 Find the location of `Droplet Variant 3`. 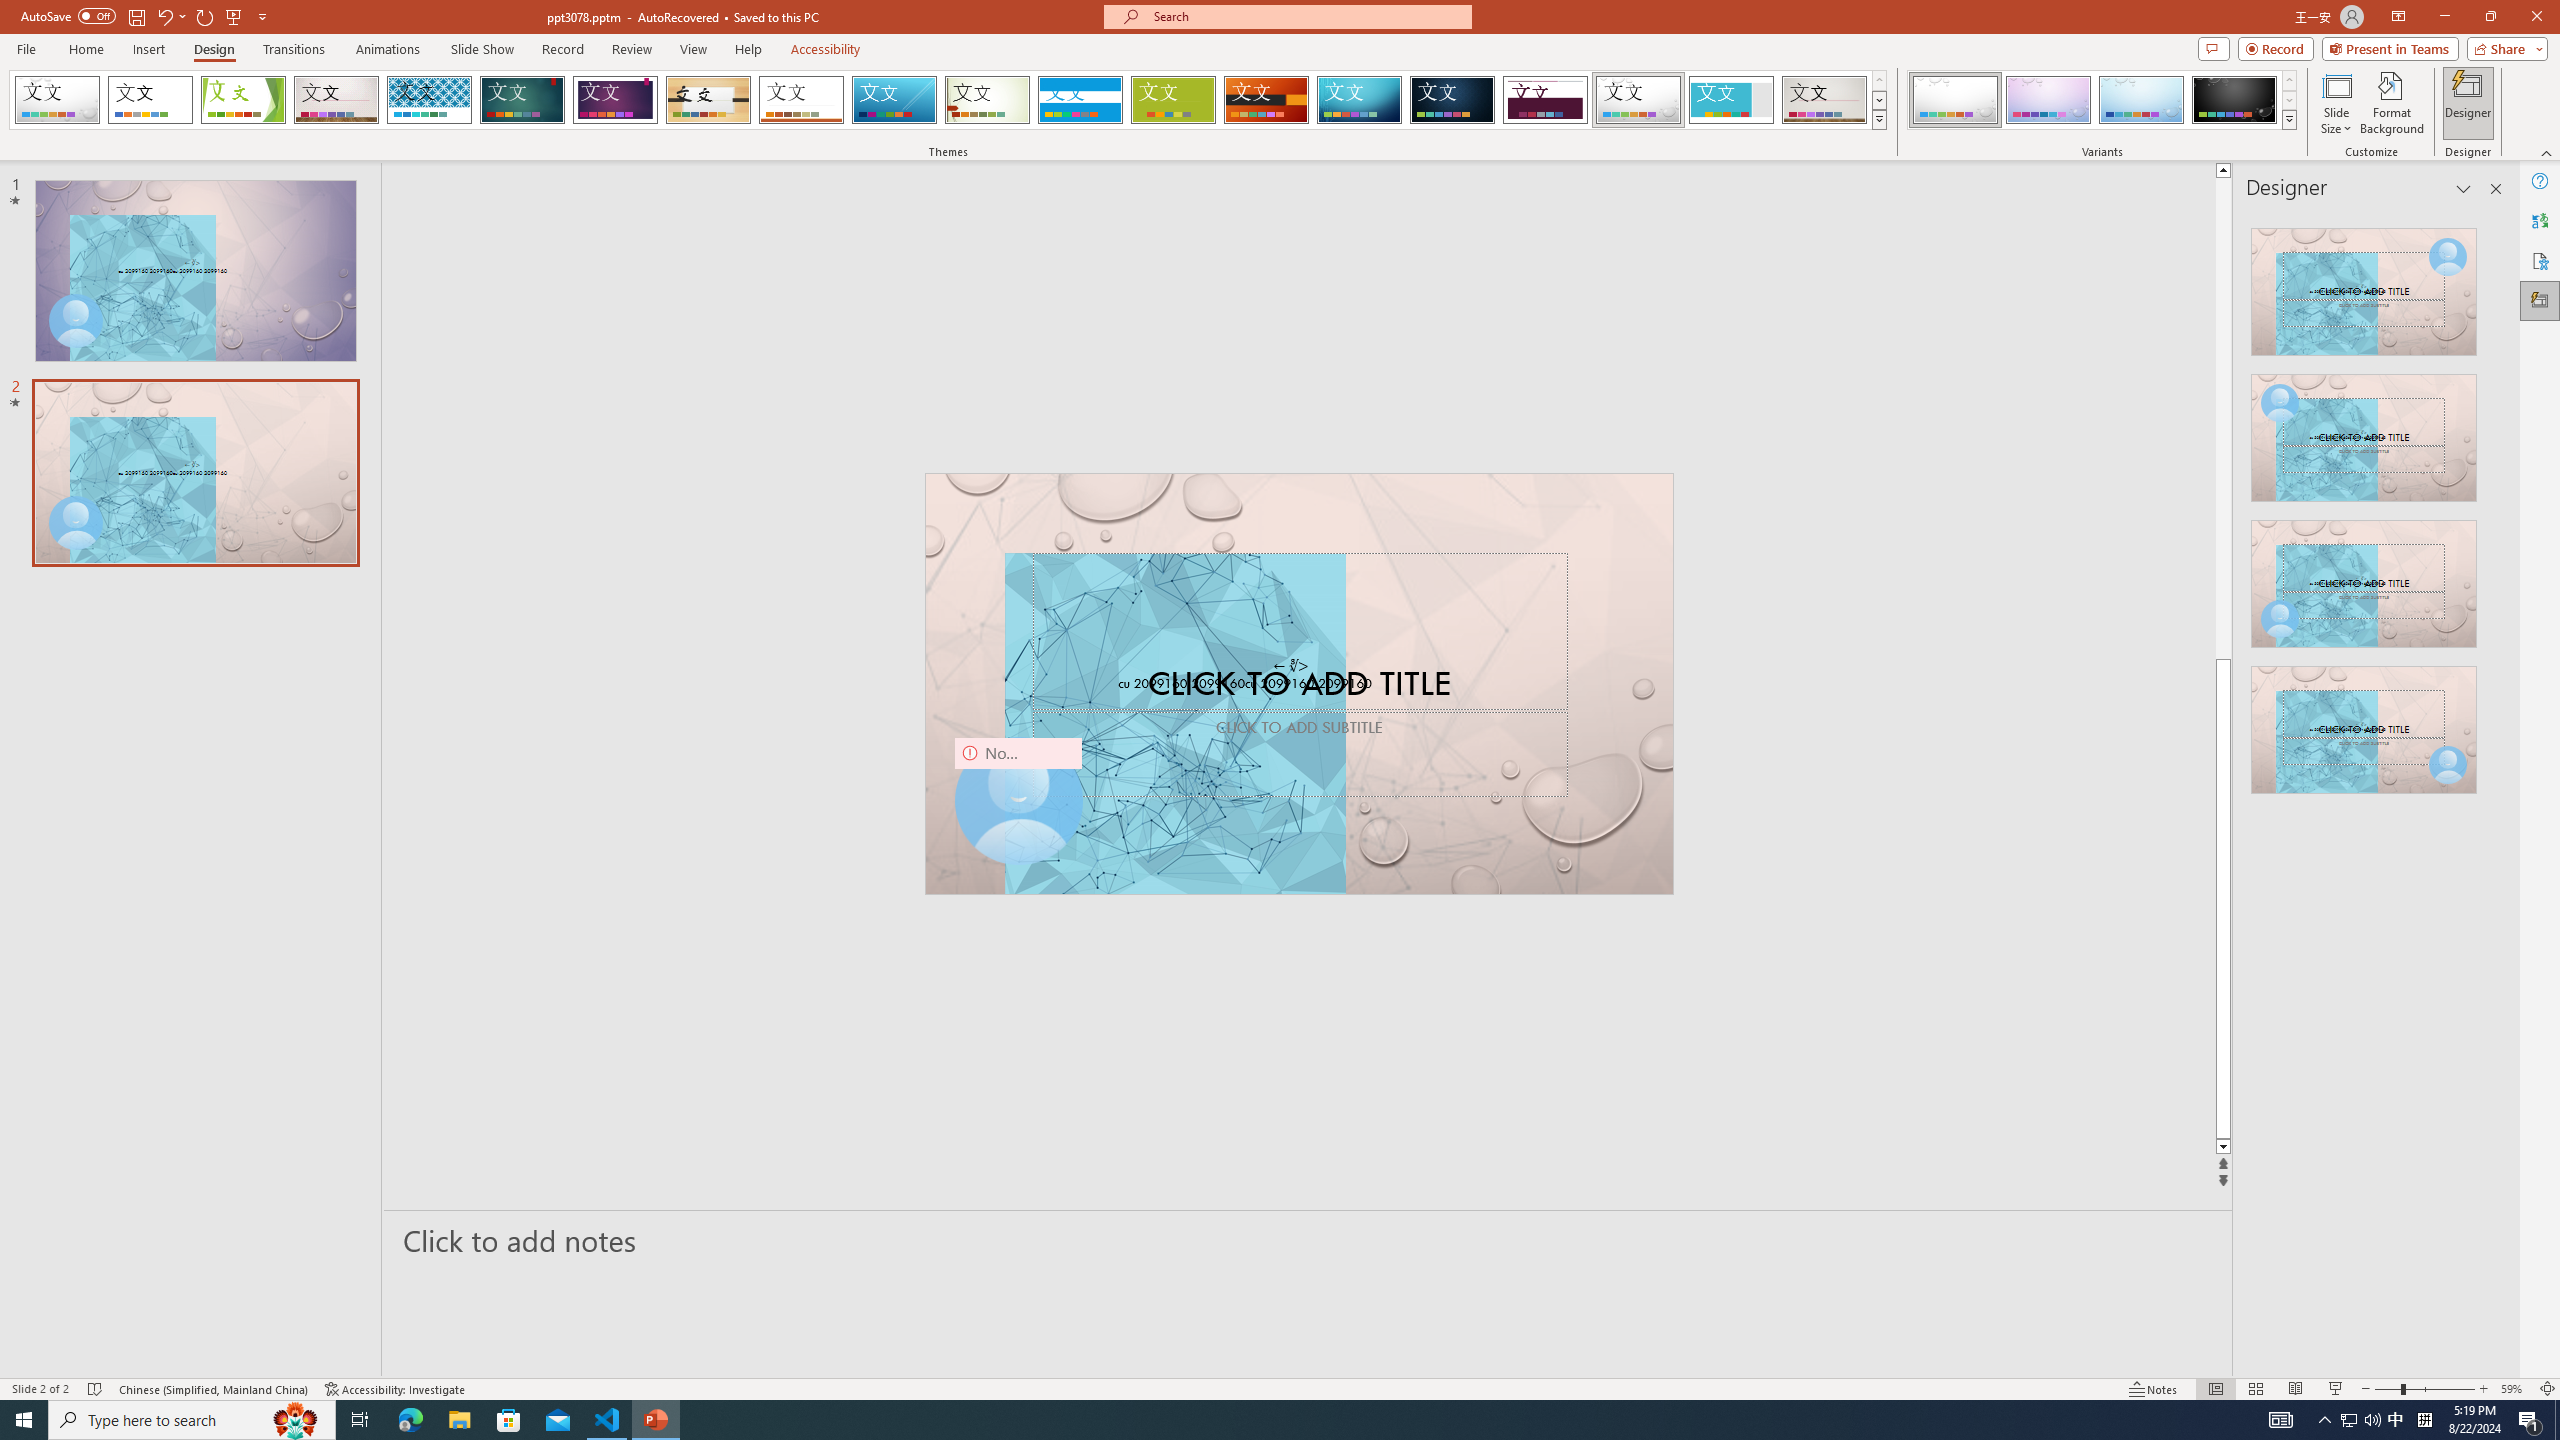

Droplet Variant 3 is located at coordinates (2141, 100).